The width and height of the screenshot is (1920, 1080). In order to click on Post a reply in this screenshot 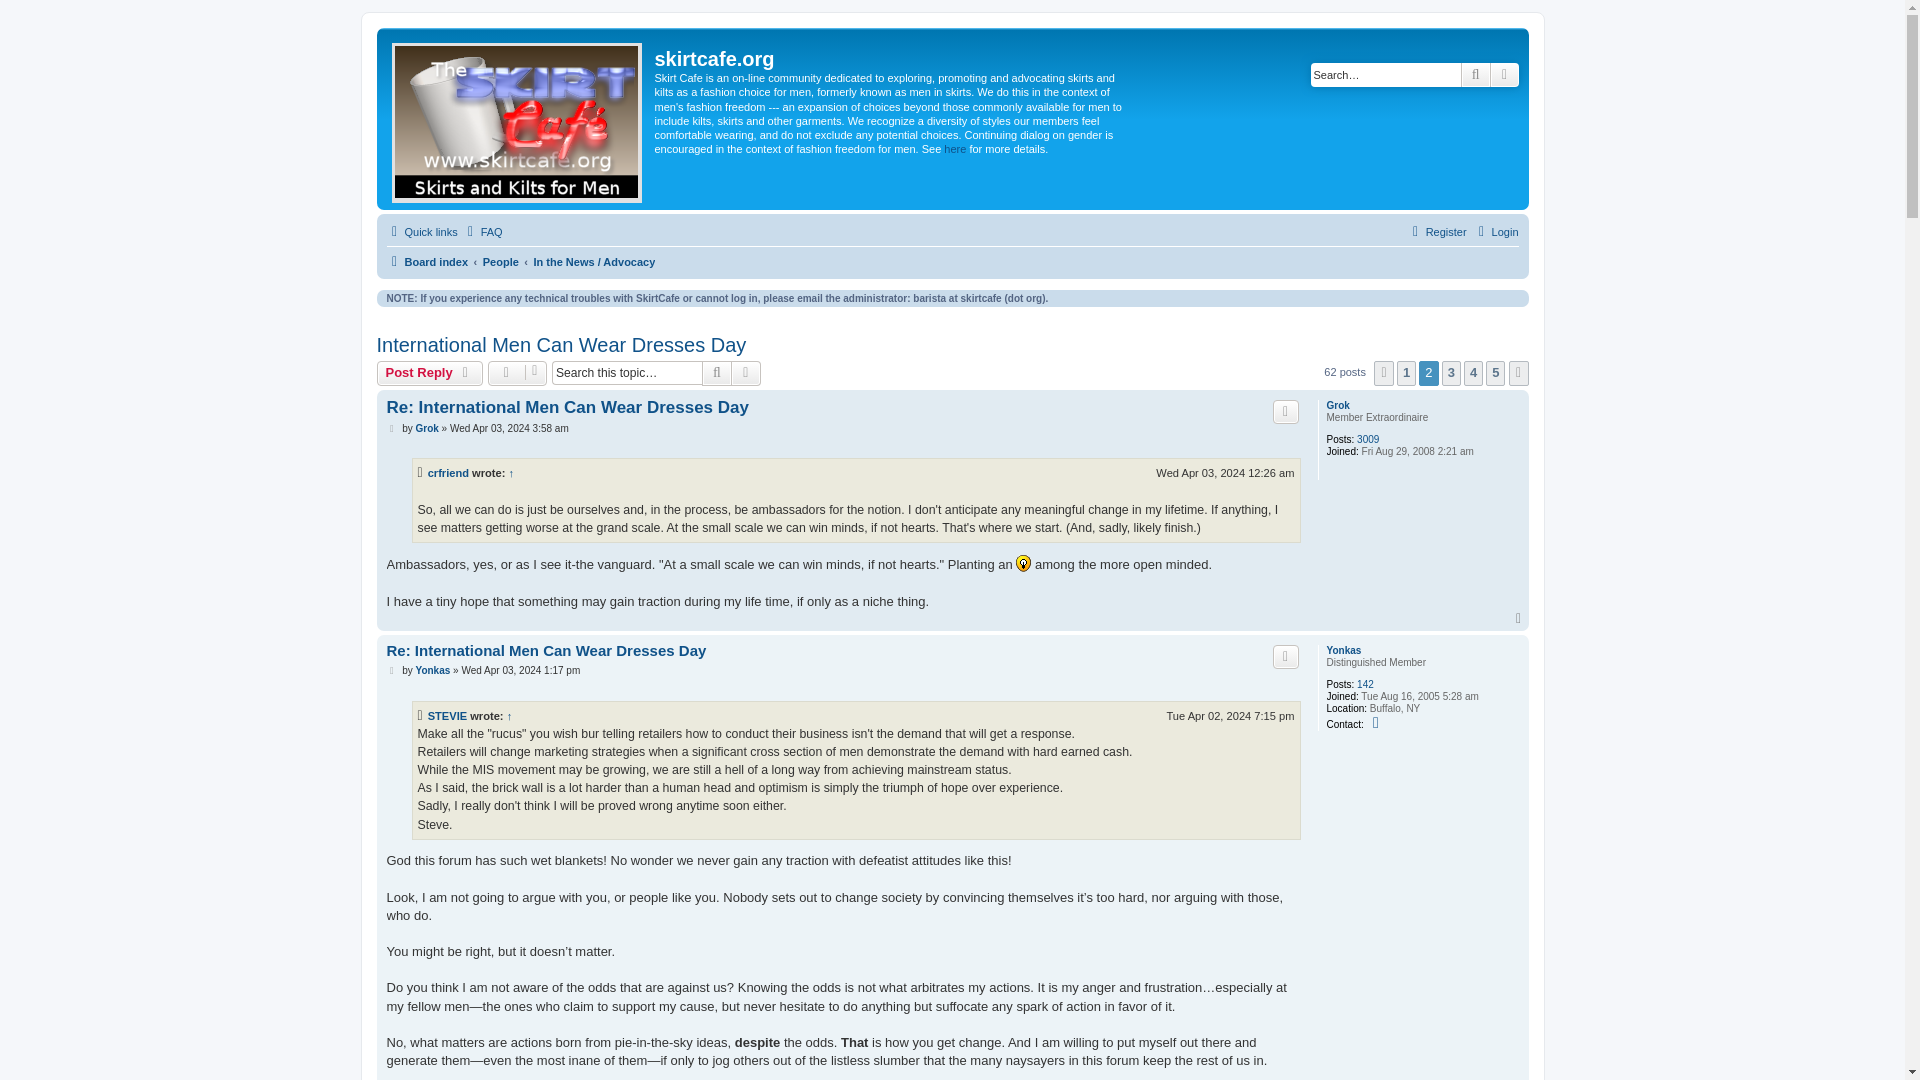, I will do `click(430, 372)`.